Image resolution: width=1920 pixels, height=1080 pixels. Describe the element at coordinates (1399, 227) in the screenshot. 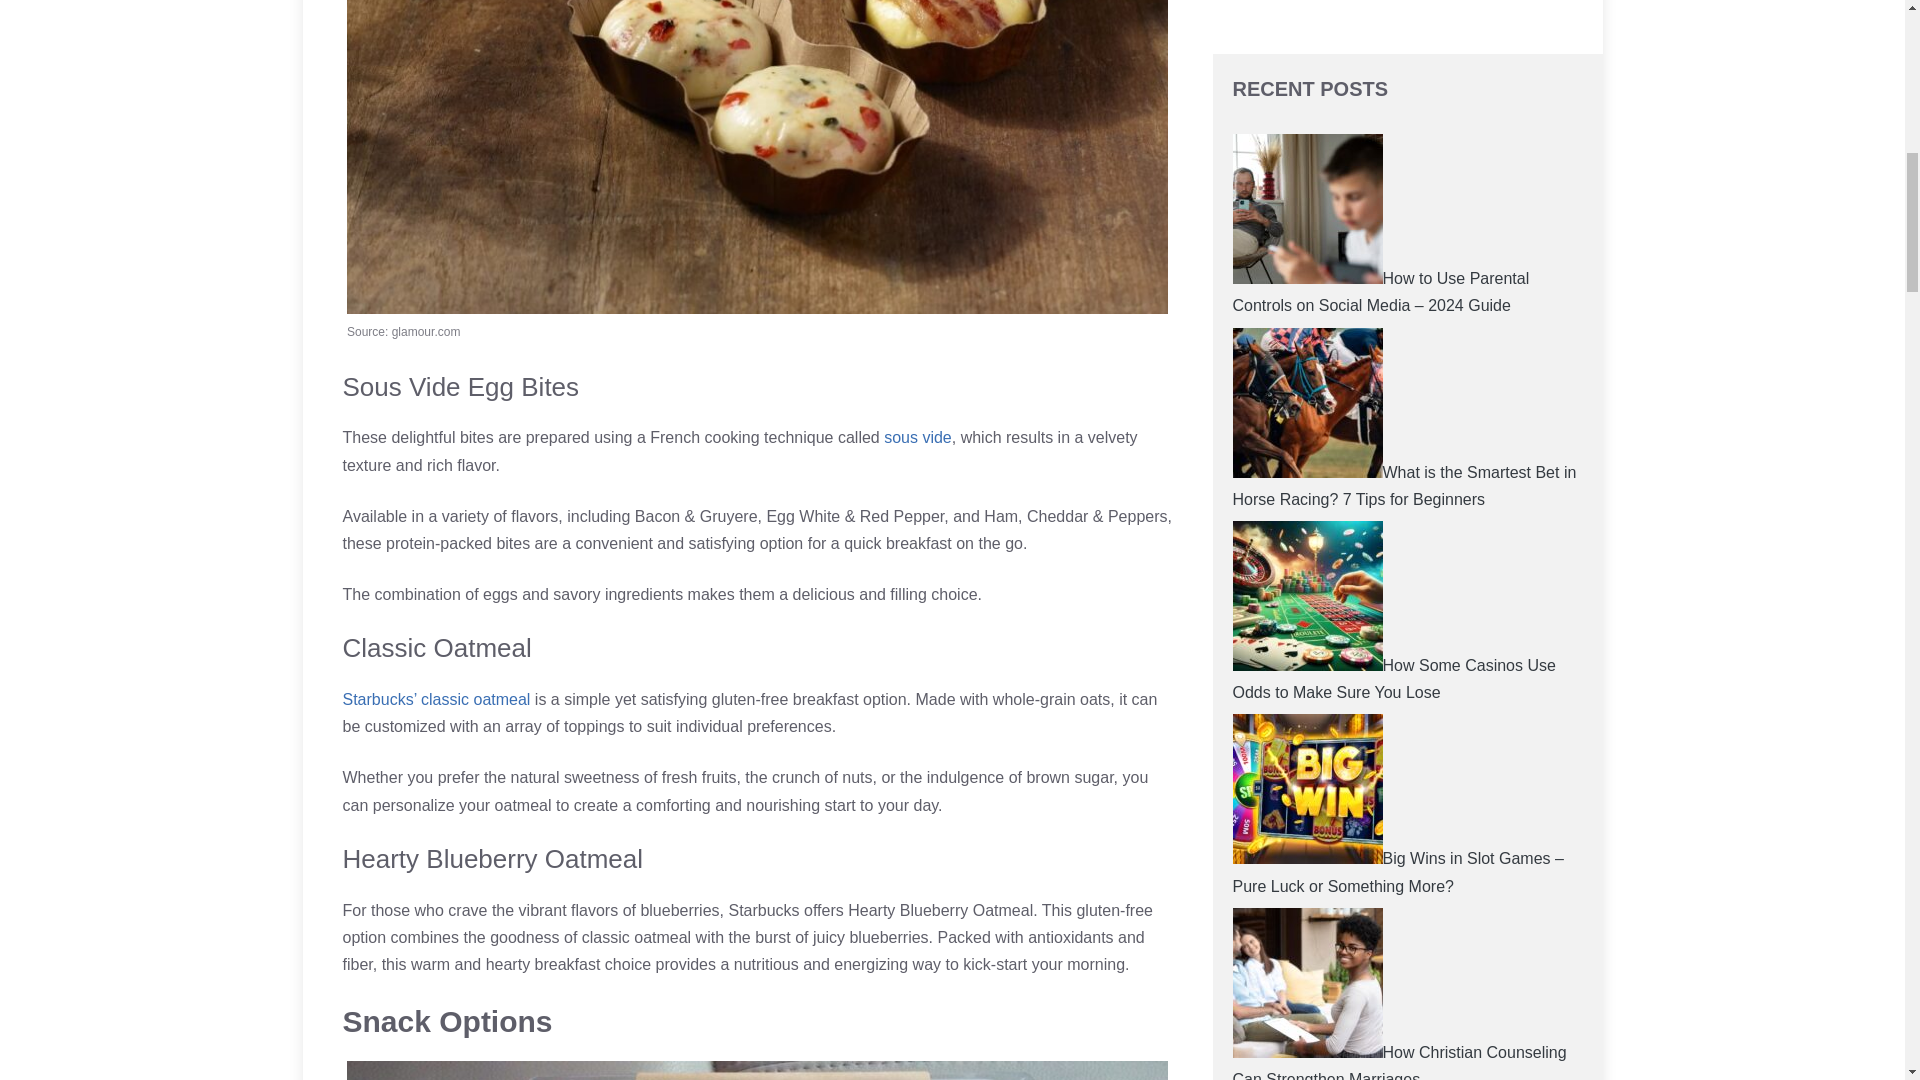

I see `How Christian Counseling Can Strengthen Marriages` at that location.